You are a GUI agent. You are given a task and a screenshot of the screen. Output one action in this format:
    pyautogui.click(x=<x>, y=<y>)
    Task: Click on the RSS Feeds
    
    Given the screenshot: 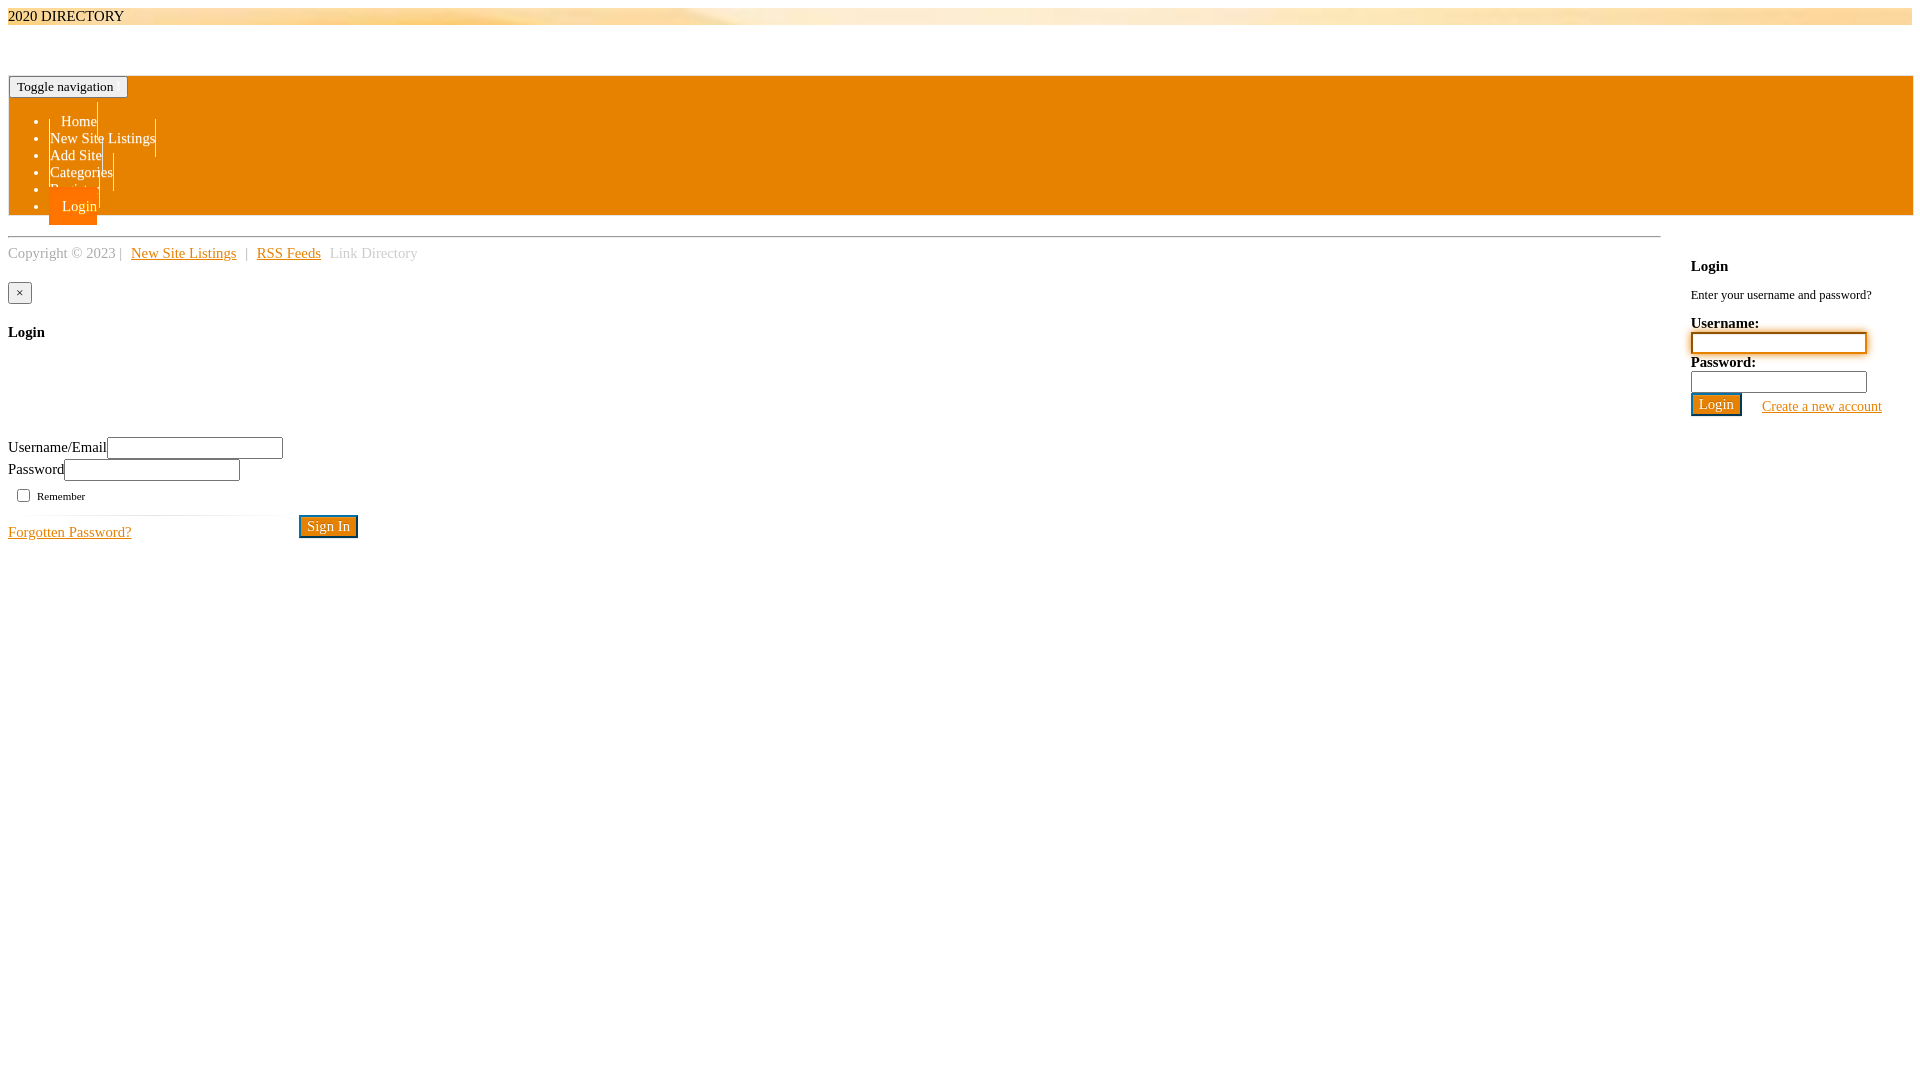 What is the action you would take?
    pyautogui.click(x=289, y=253)
    